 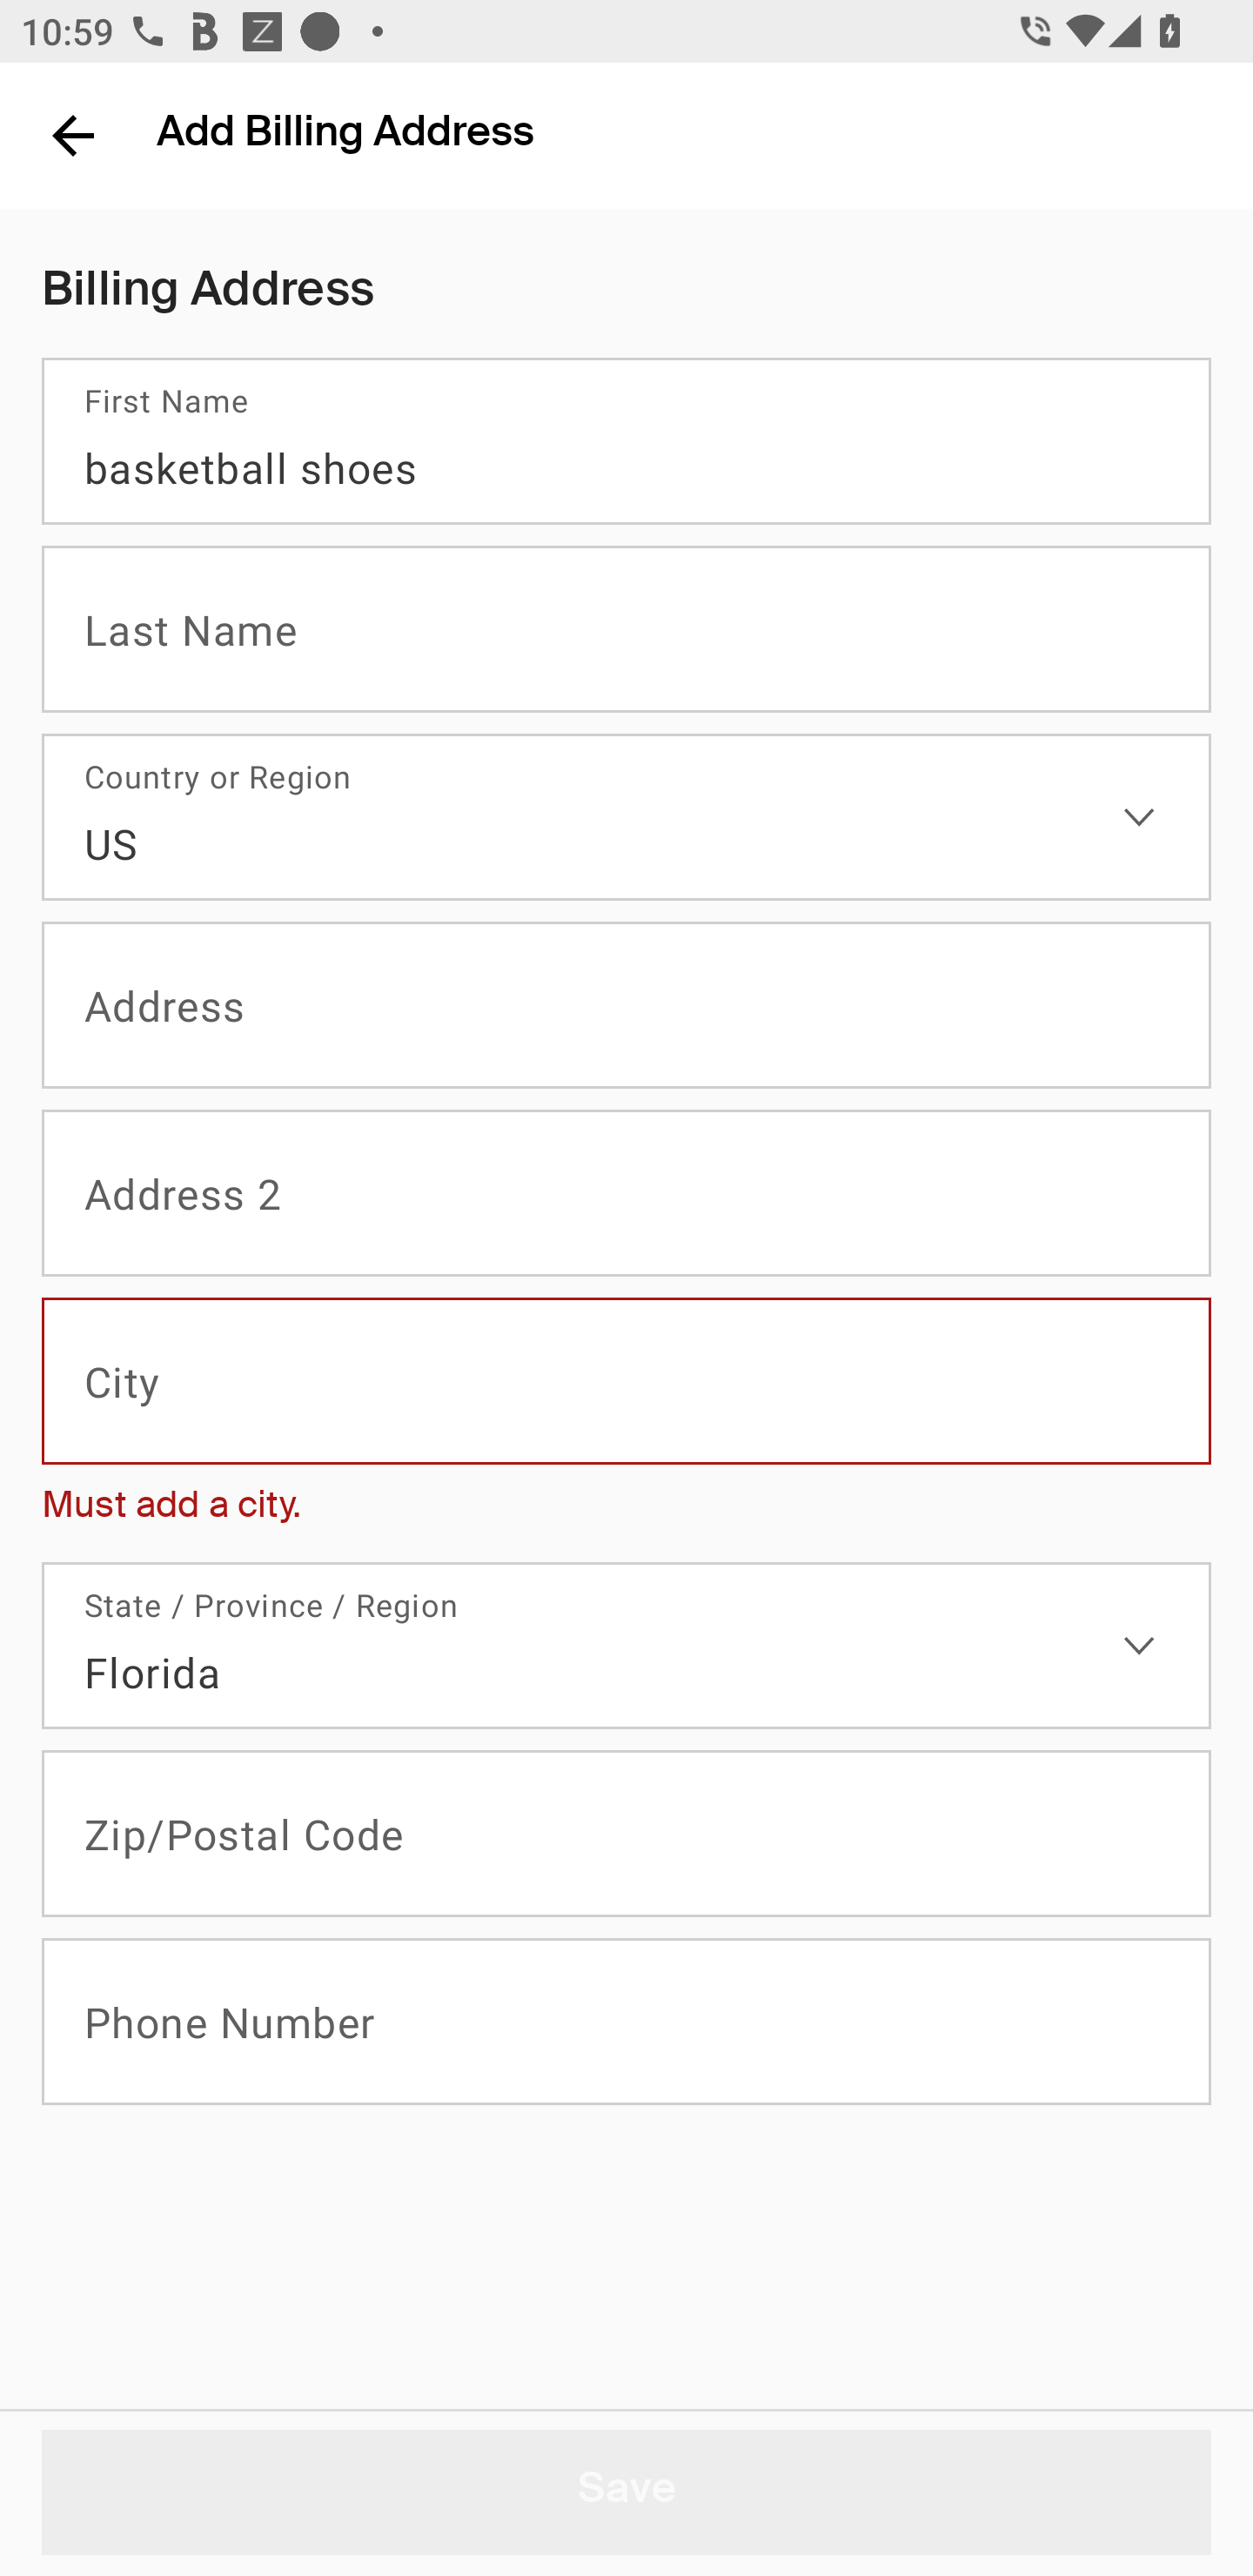 What do you see at coordinates (626, 1006) in the screenshot?
I see `Address` at bounding box center [626, 1006].